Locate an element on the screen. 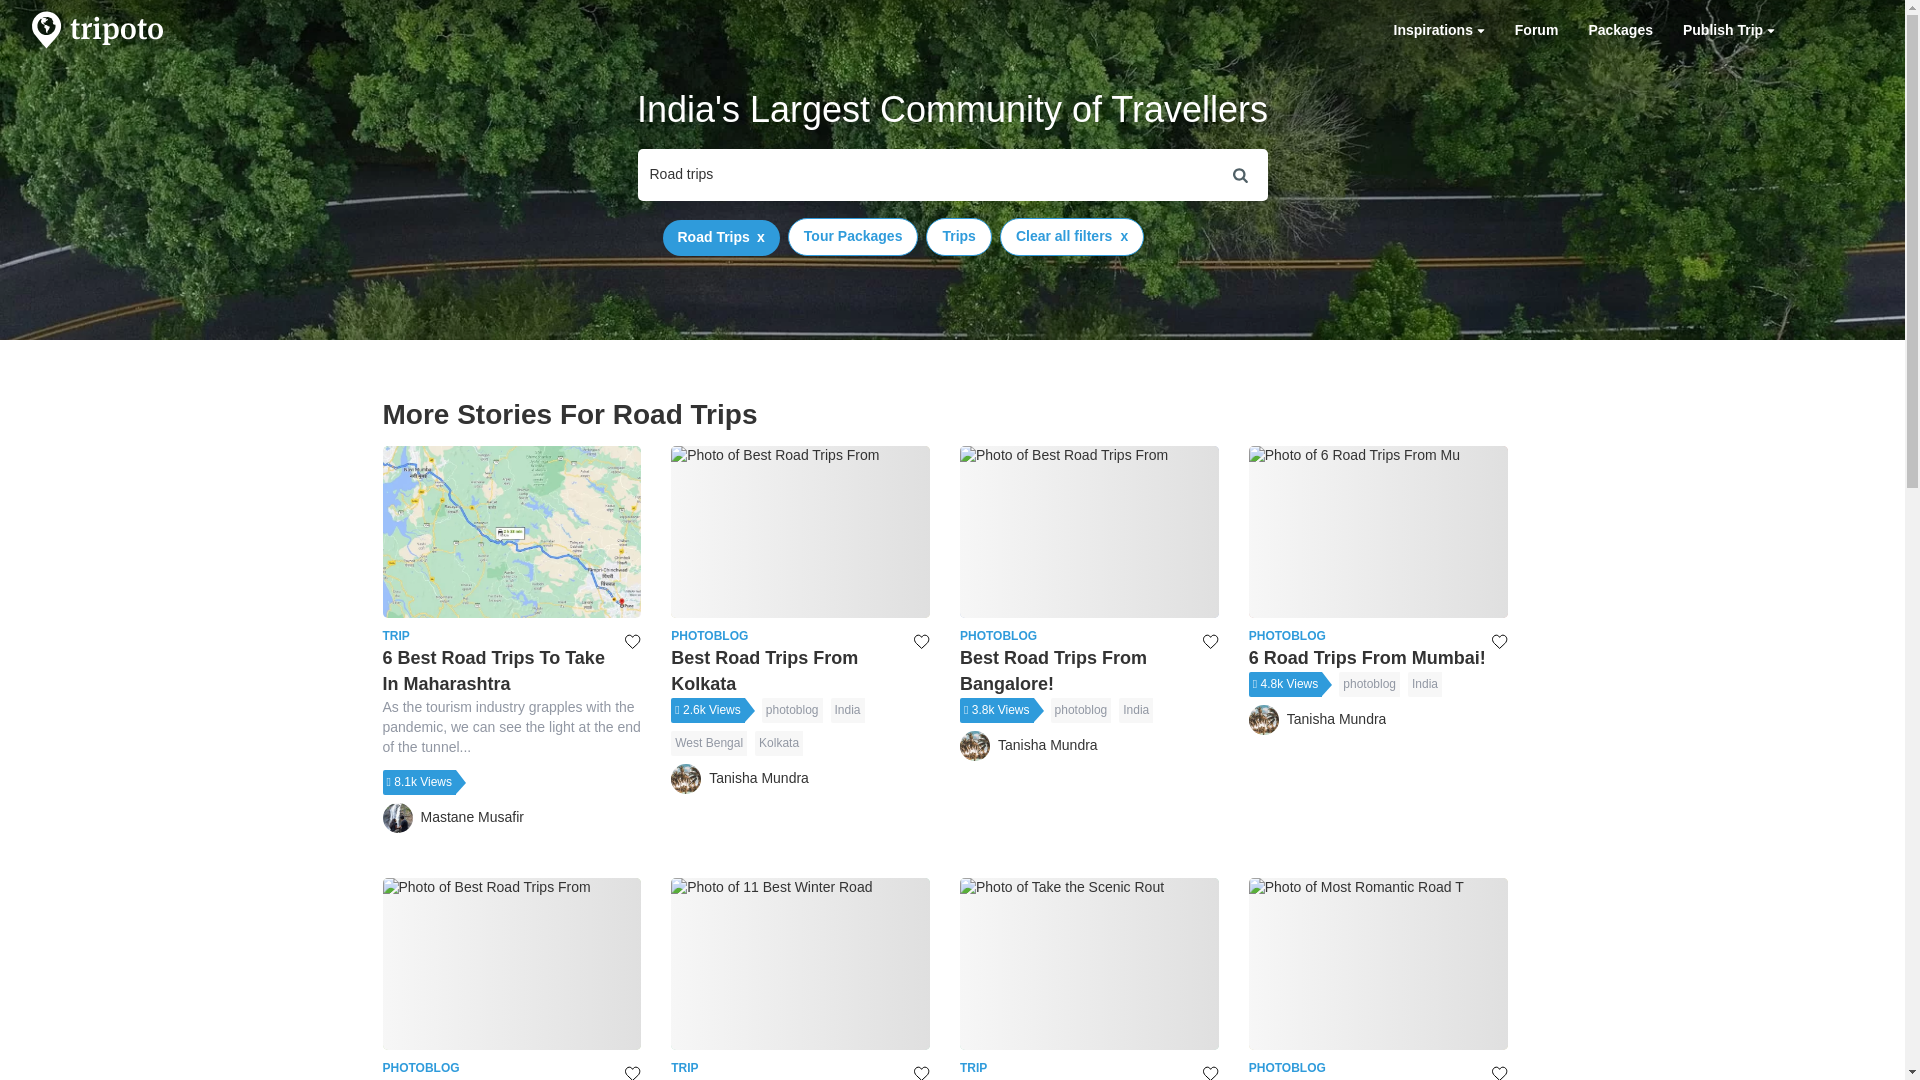 Image resolution: width=1920 pixels, height=1080 pixels. India is located at coordinates (452, 818).